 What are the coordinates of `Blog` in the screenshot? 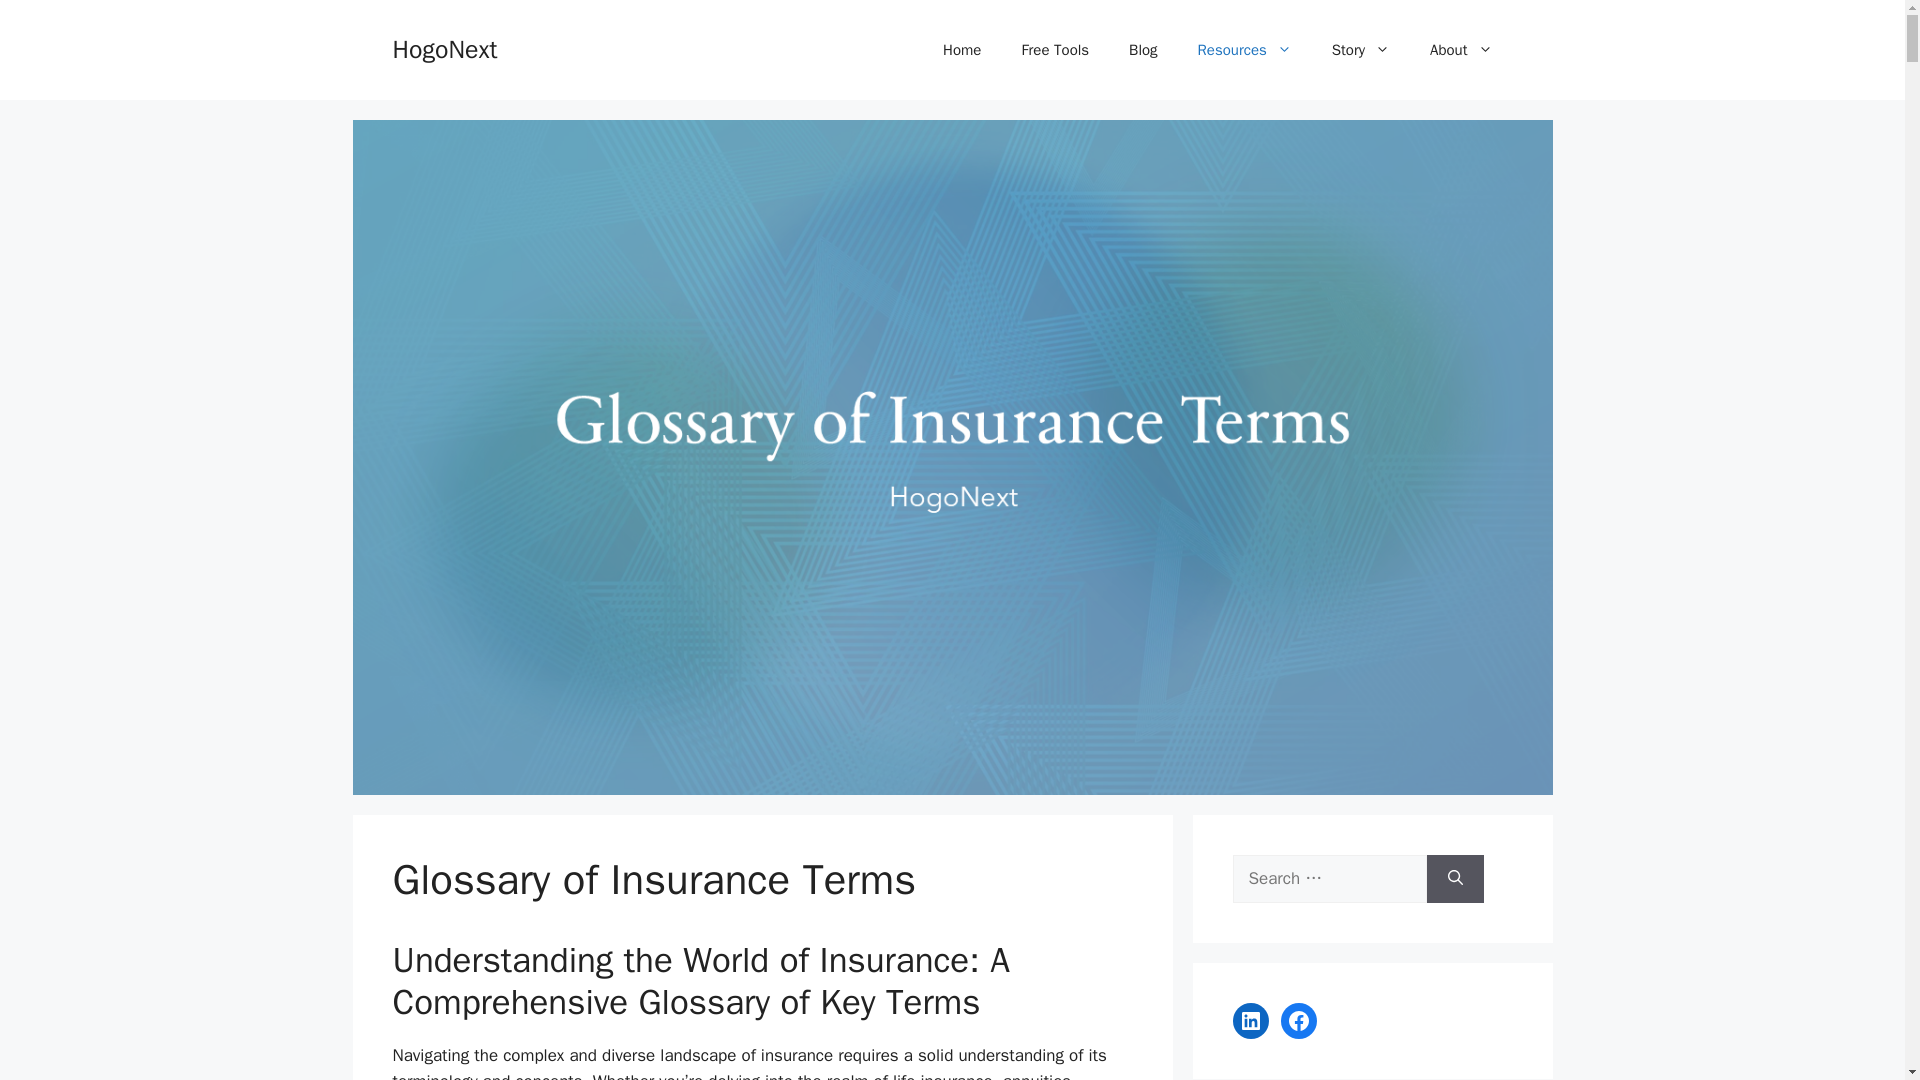 It's located at (1142, 50).